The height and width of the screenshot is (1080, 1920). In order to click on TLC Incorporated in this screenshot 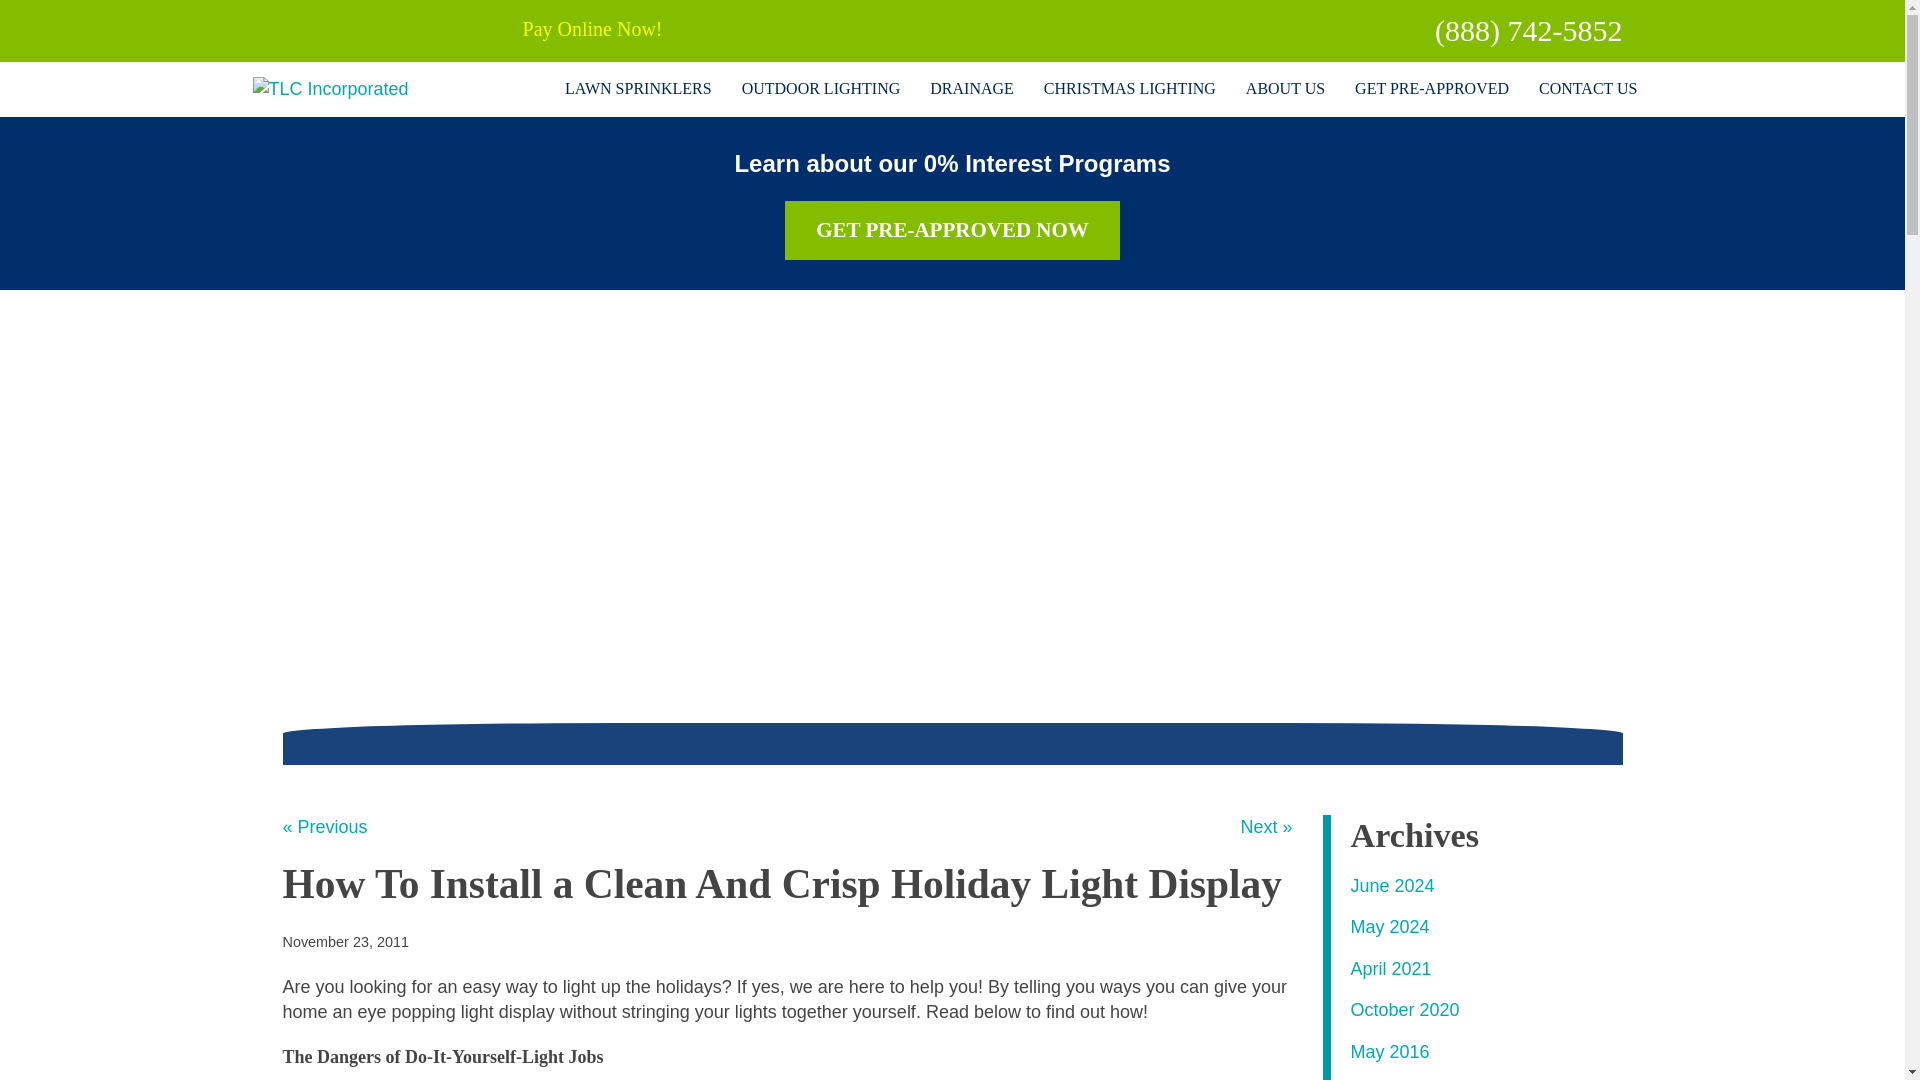, I will do `click(329, 88)`.